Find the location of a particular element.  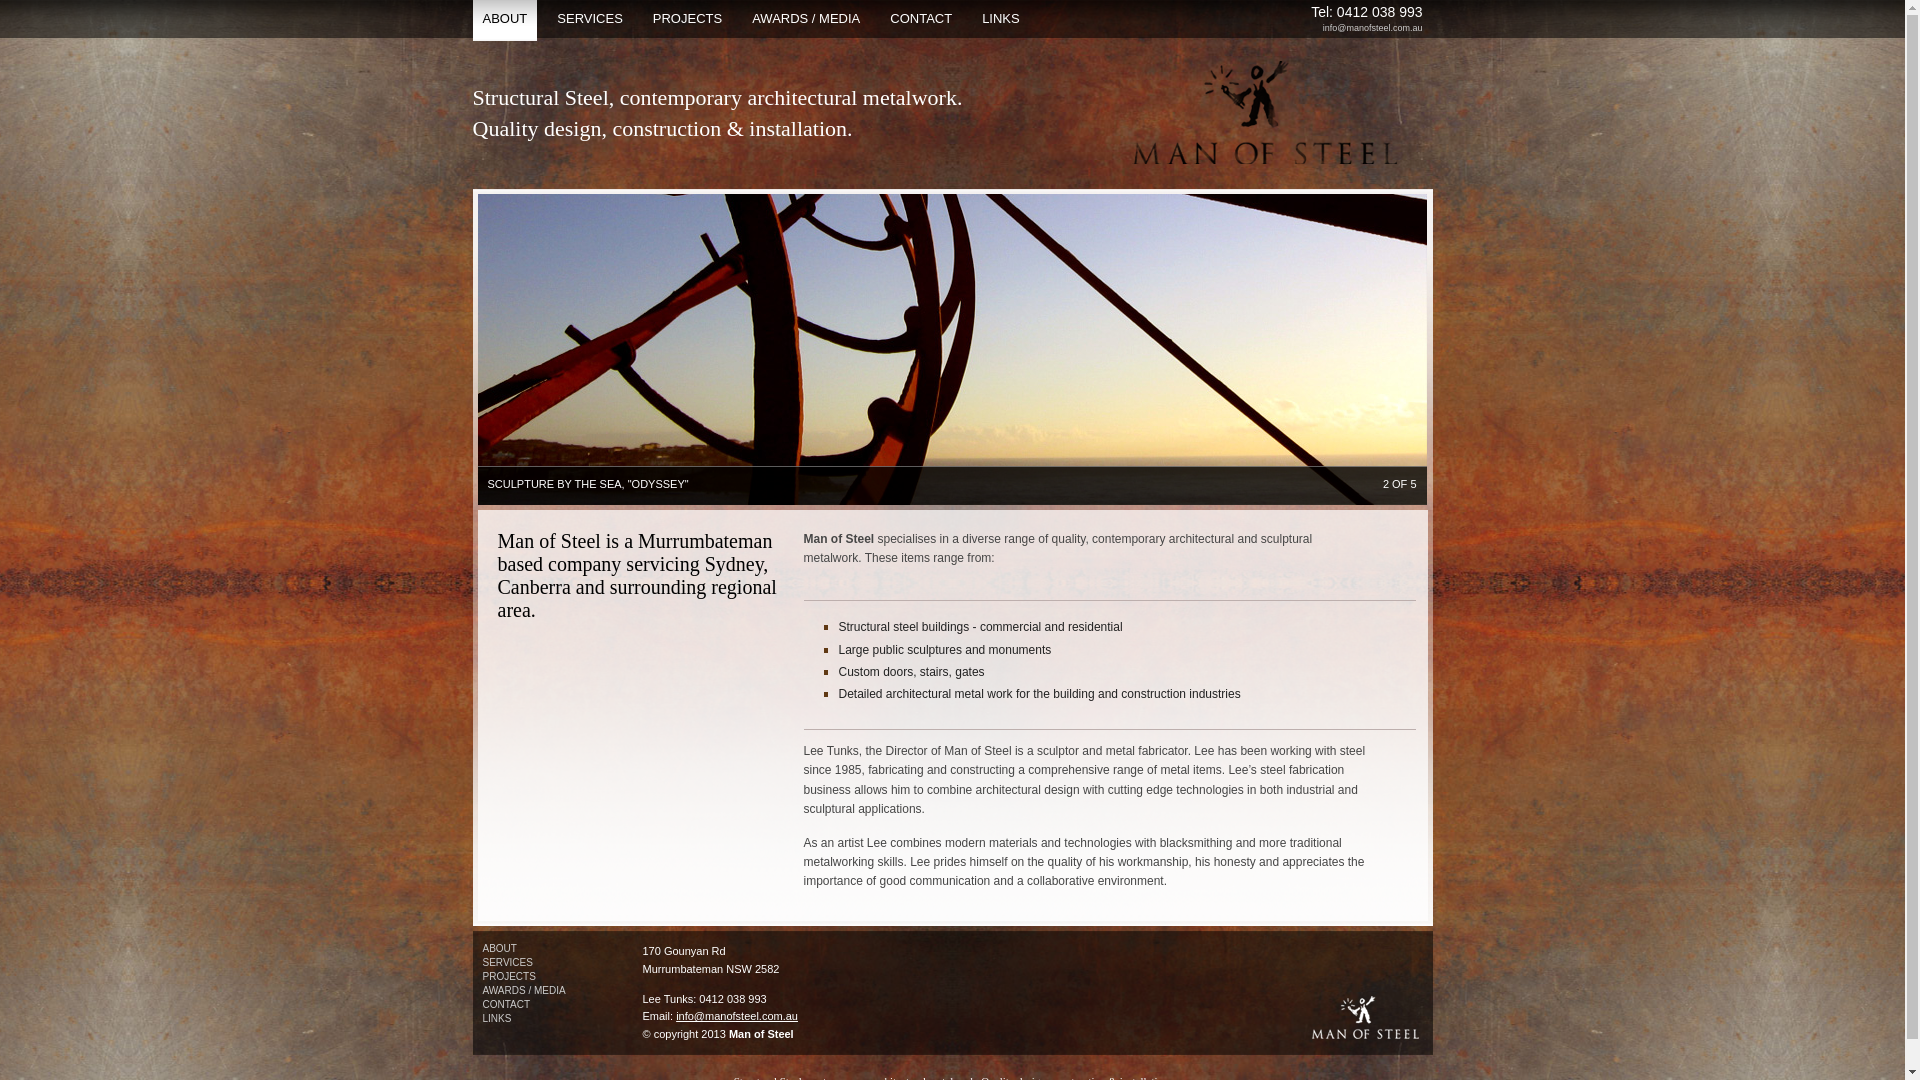

AWARDS / MEDIA is located at coordinates (524, 990).